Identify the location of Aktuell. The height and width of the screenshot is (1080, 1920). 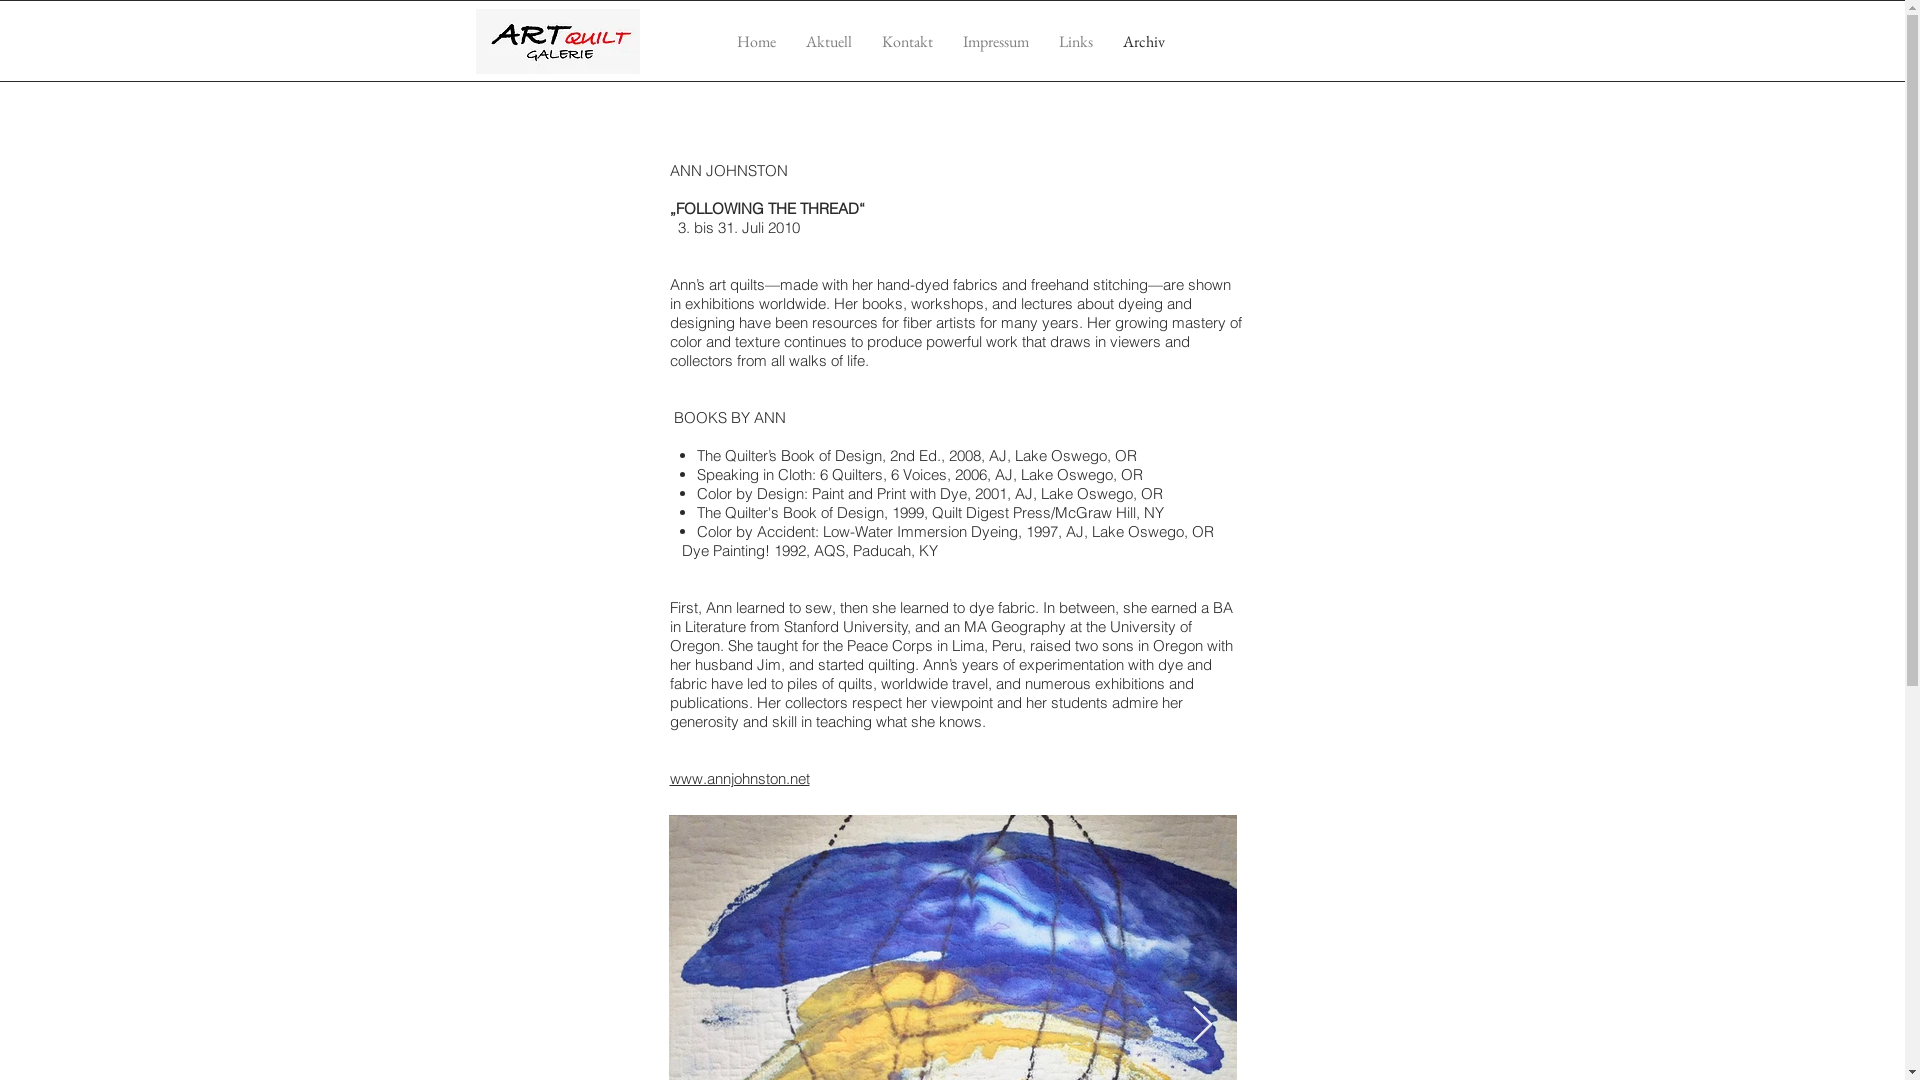
(828, 42).